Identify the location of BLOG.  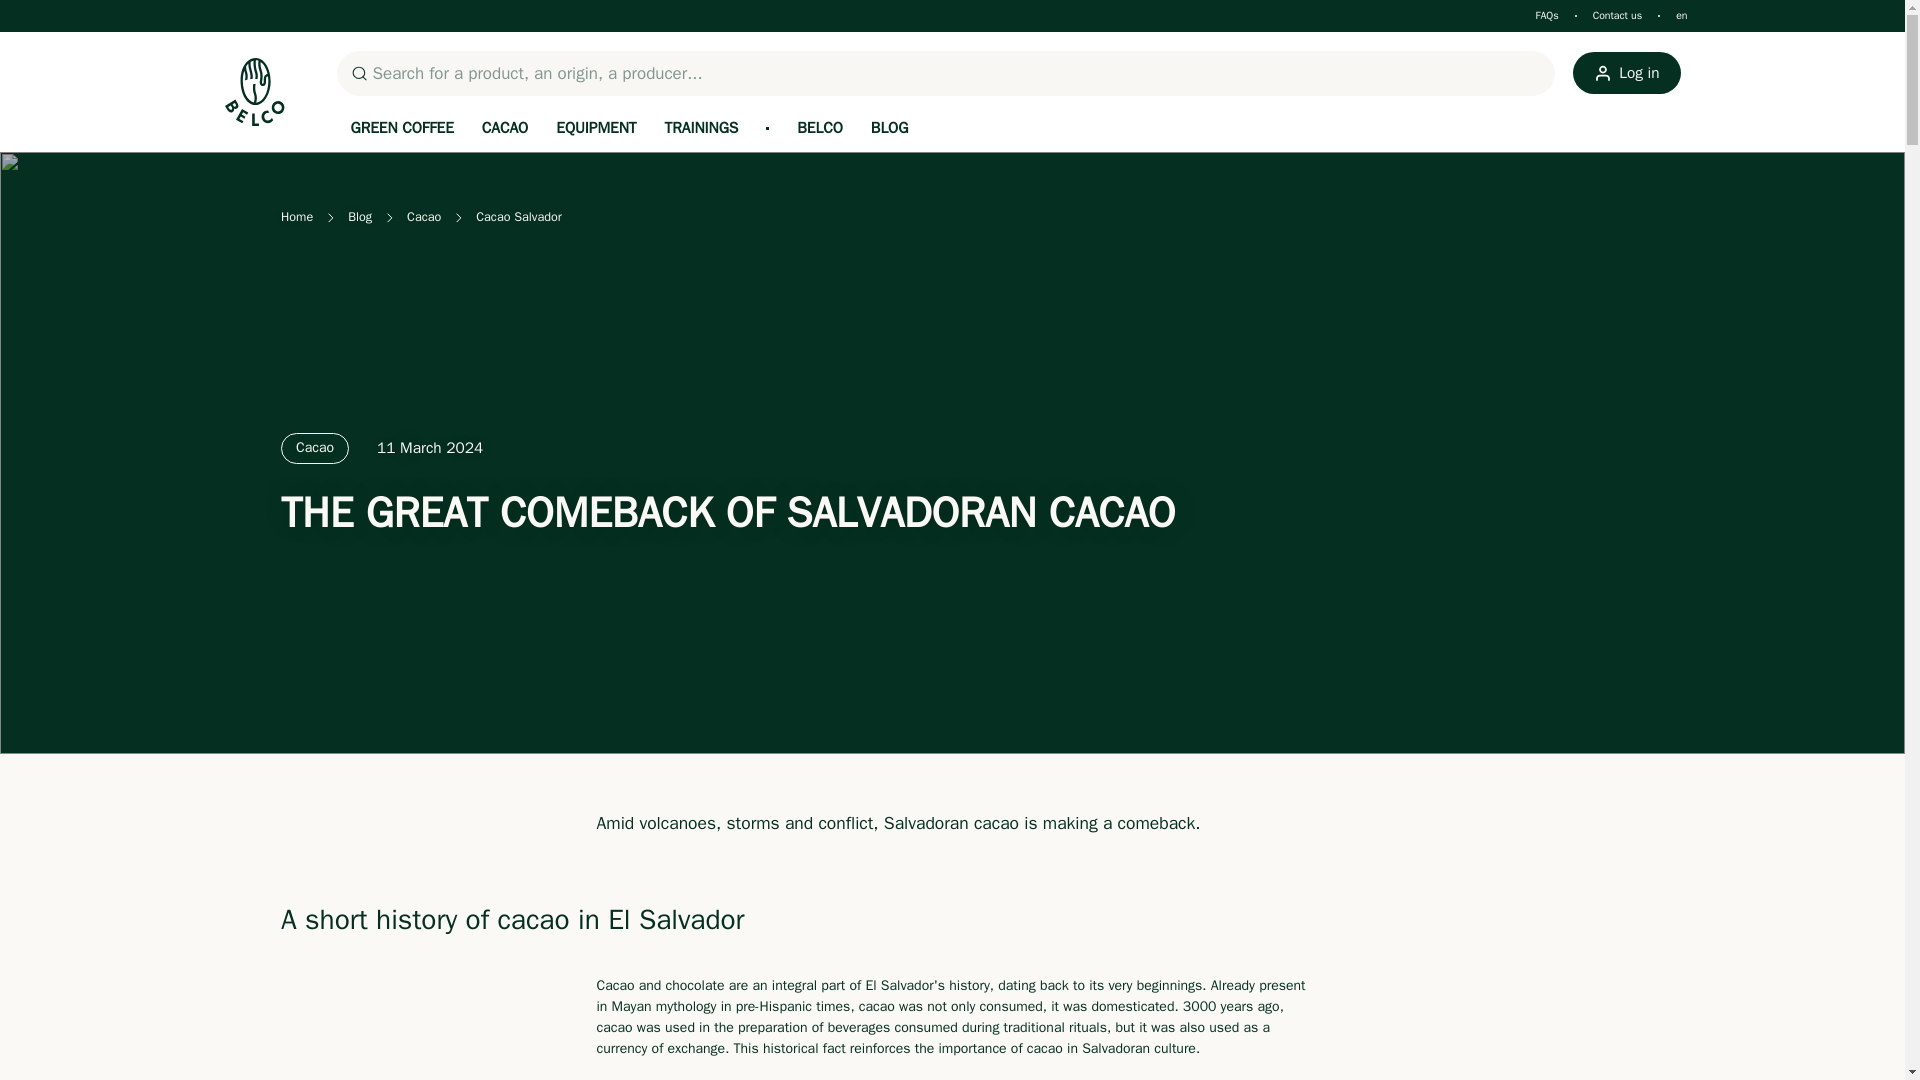
(890, 128).